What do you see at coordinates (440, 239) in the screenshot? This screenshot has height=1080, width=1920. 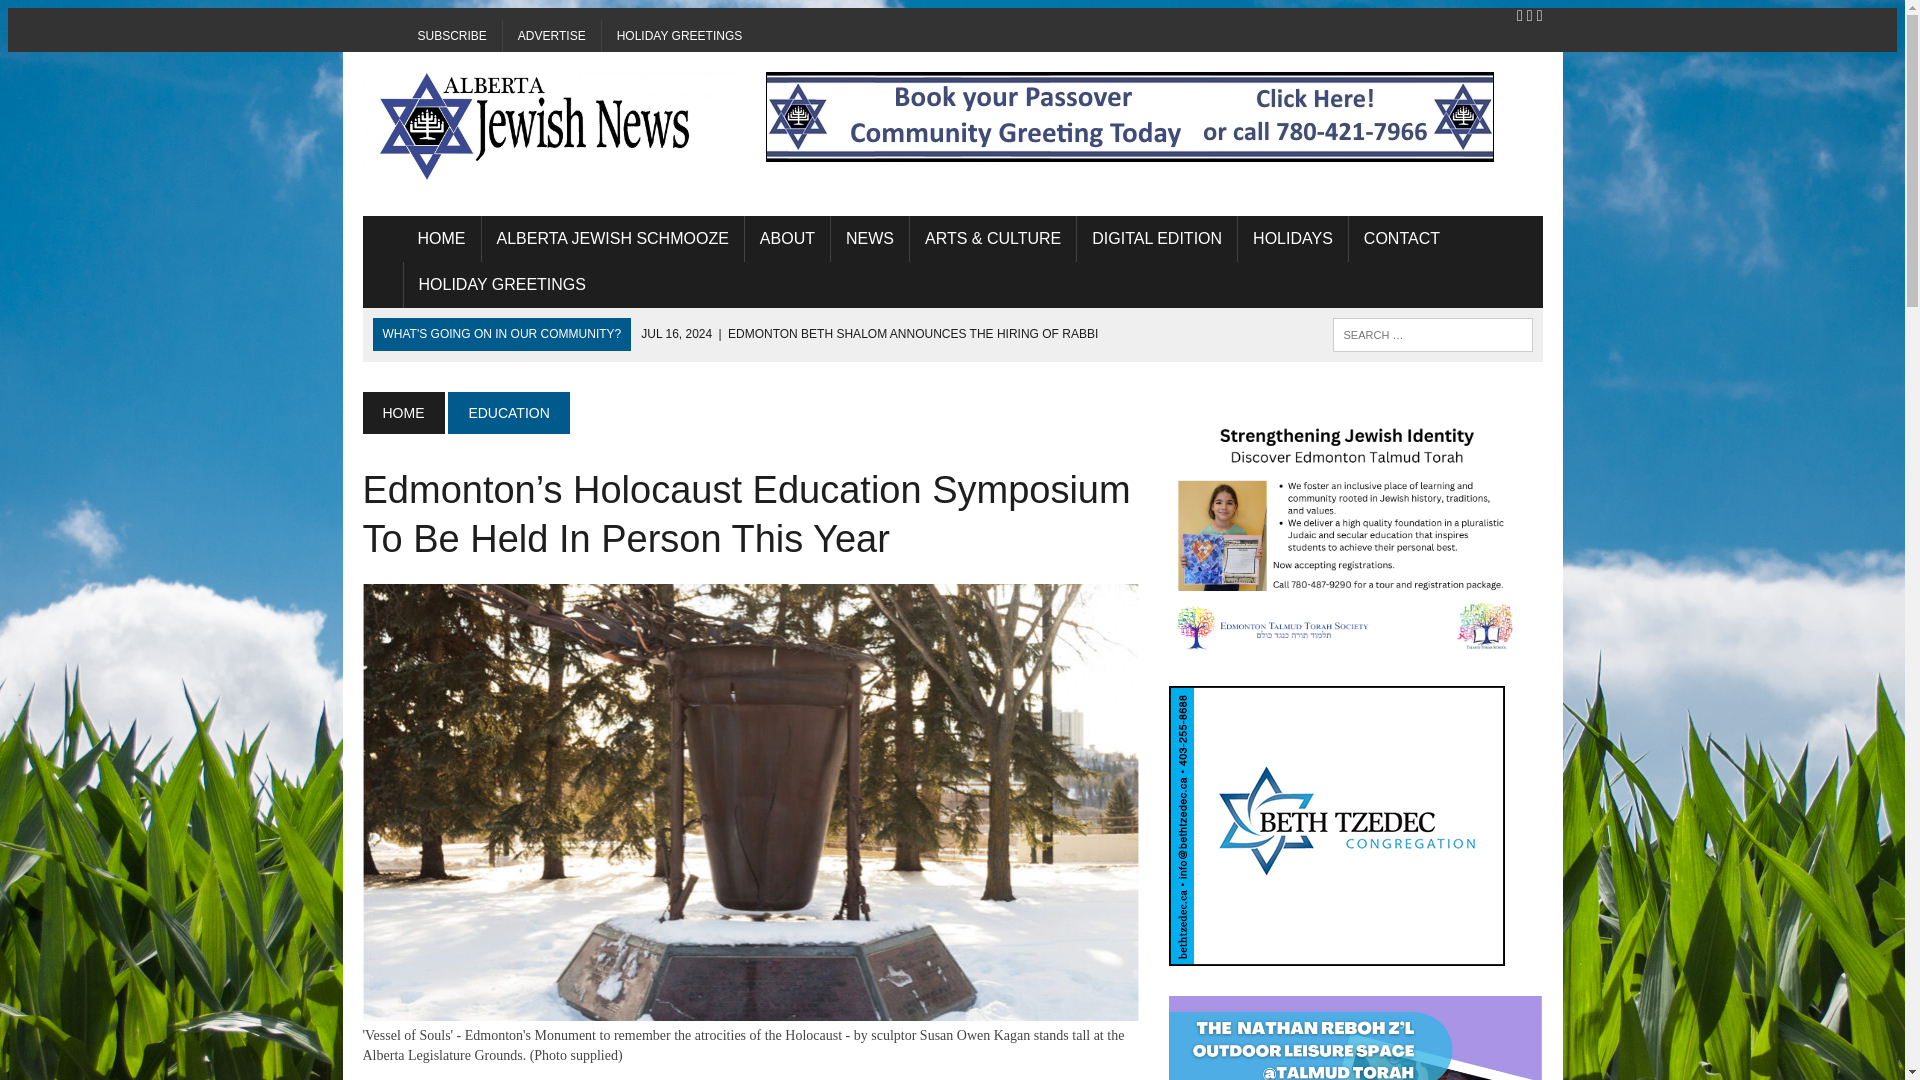 I see `HOME` at bounding box center [440, 239].